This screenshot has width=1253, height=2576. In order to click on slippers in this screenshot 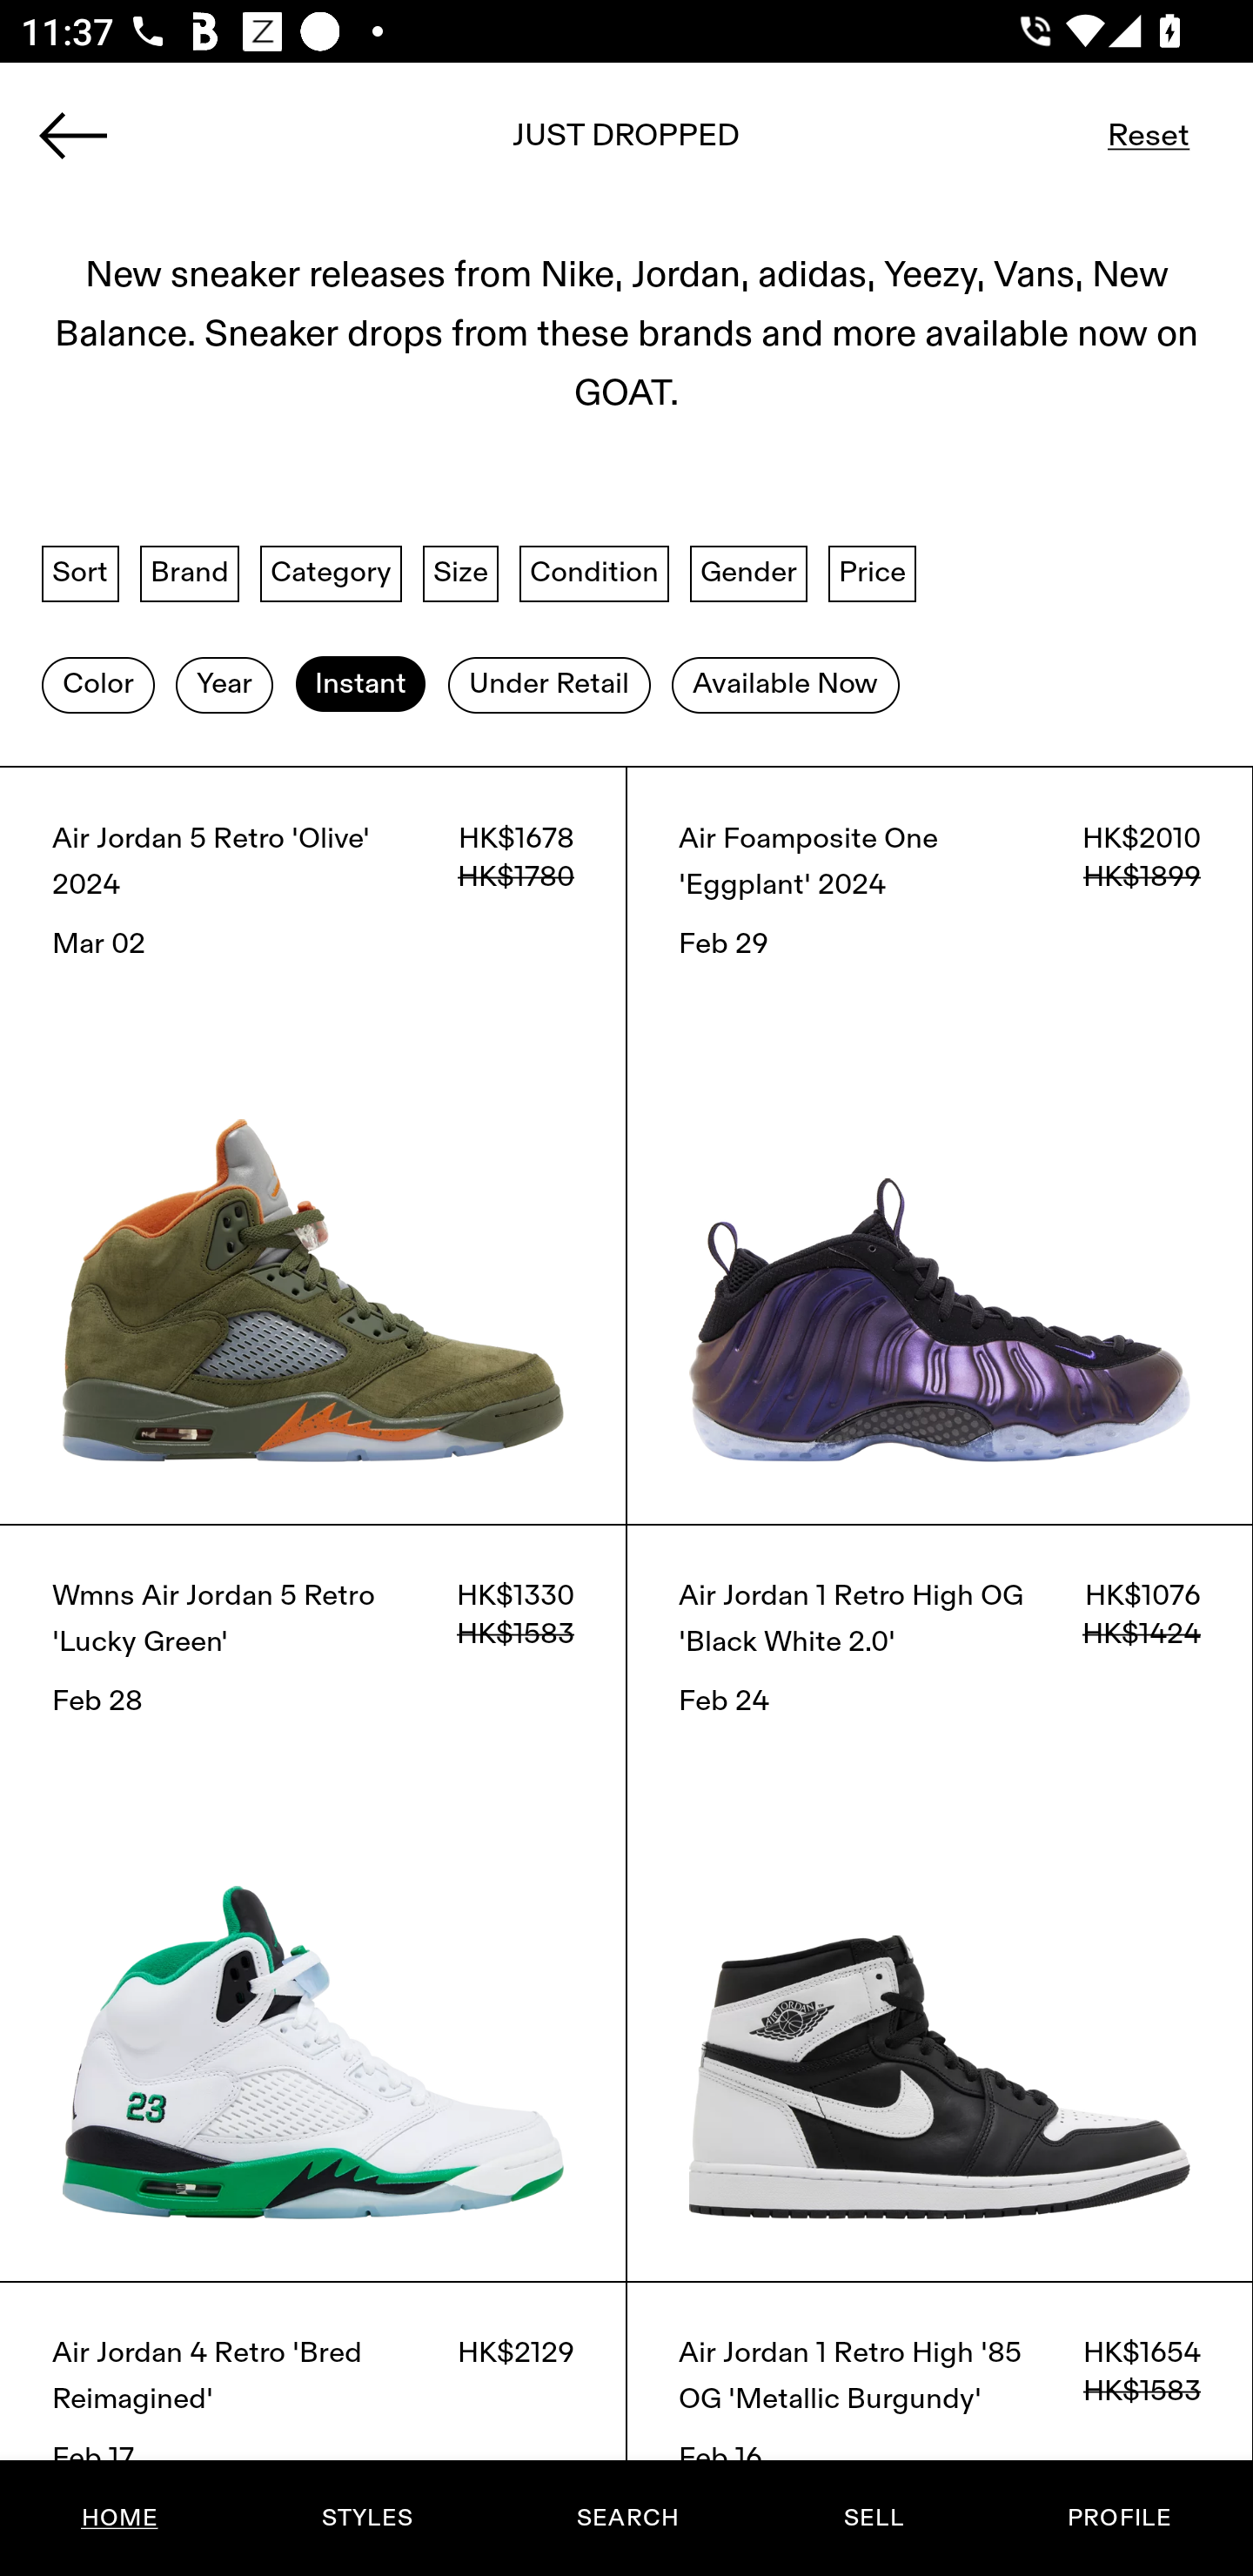, I will do `click(626, 145)`.